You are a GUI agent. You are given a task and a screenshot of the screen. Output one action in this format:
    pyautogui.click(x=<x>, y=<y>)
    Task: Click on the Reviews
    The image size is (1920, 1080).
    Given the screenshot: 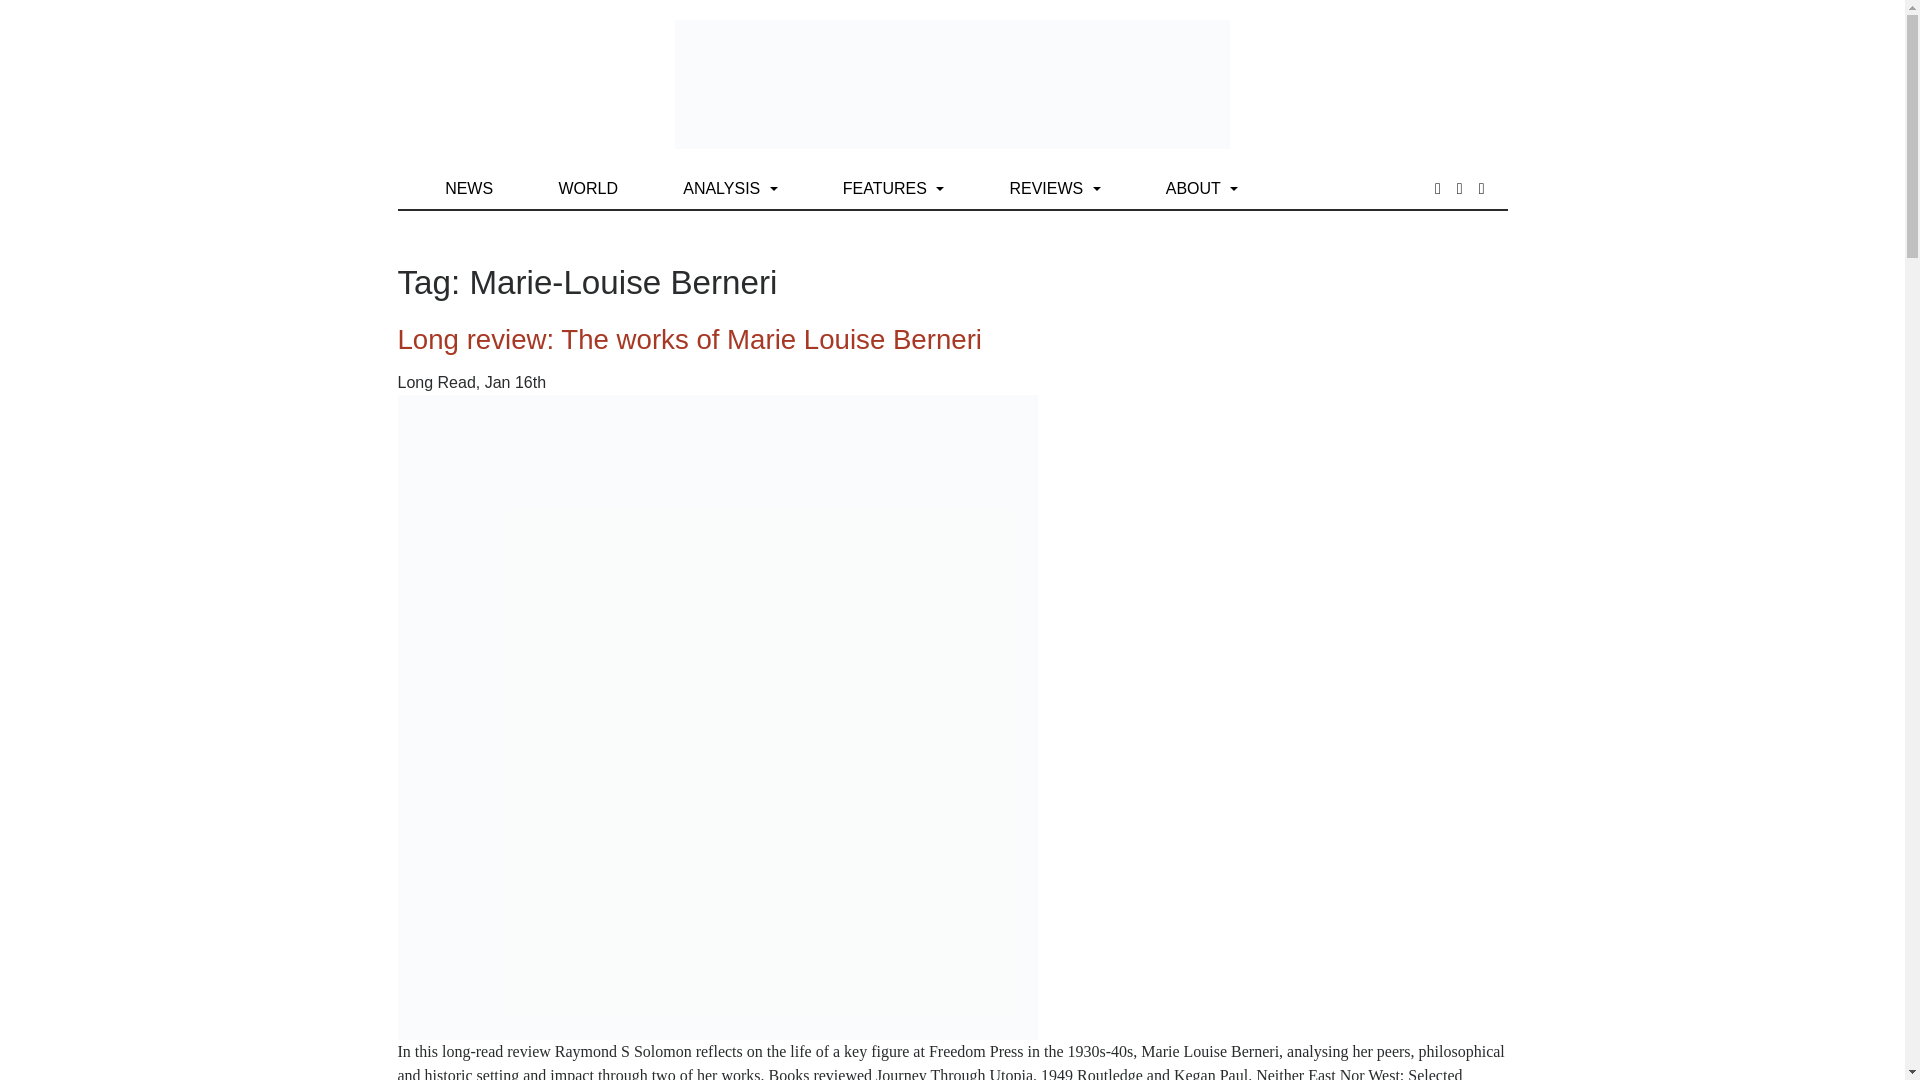 What is the action you would take?
    pyautogui.click(x=1054, y=188)
    